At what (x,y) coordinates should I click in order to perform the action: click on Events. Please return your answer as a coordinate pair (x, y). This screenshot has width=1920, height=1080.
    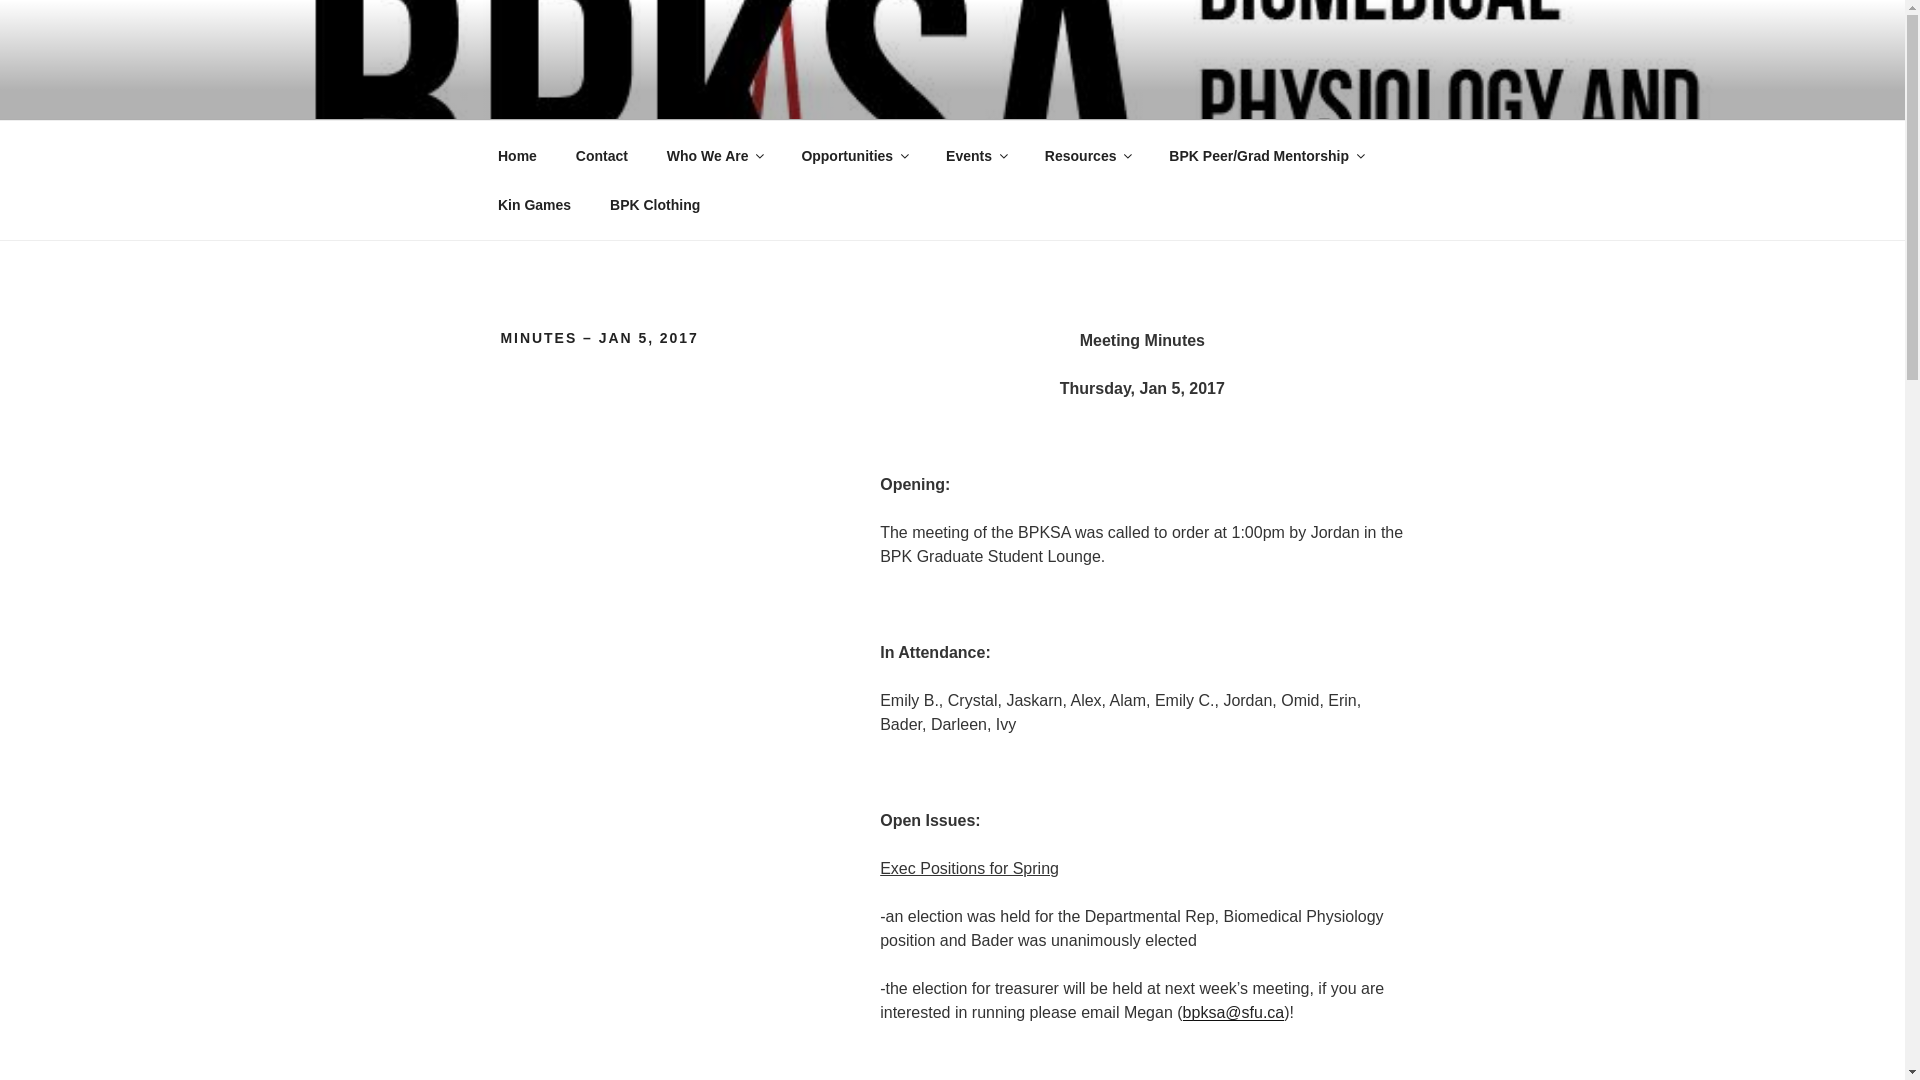
    Looking at the image, I should click on (976, 156).